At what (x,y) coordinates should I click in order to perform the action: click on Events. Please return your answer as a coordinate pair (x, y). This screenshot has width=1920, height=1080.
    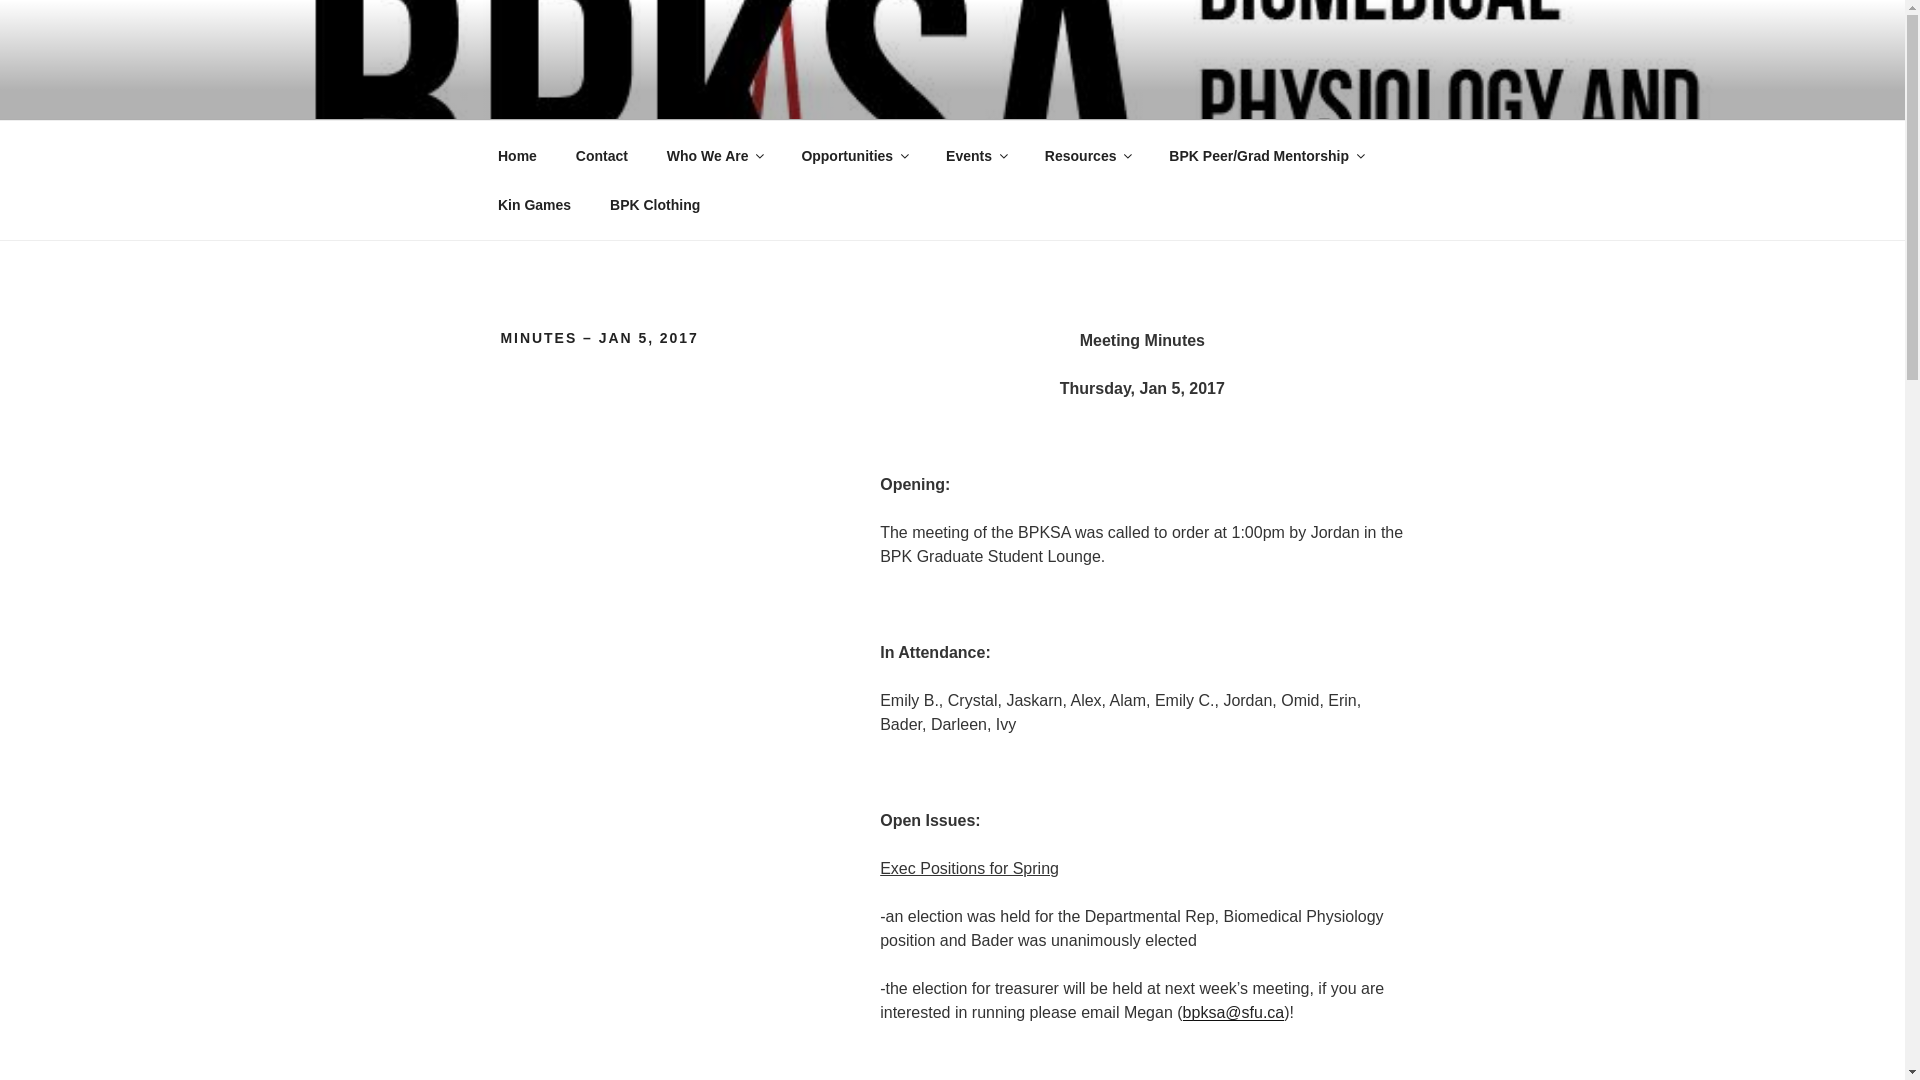
    Looking at the image, I should click on (976, 156).